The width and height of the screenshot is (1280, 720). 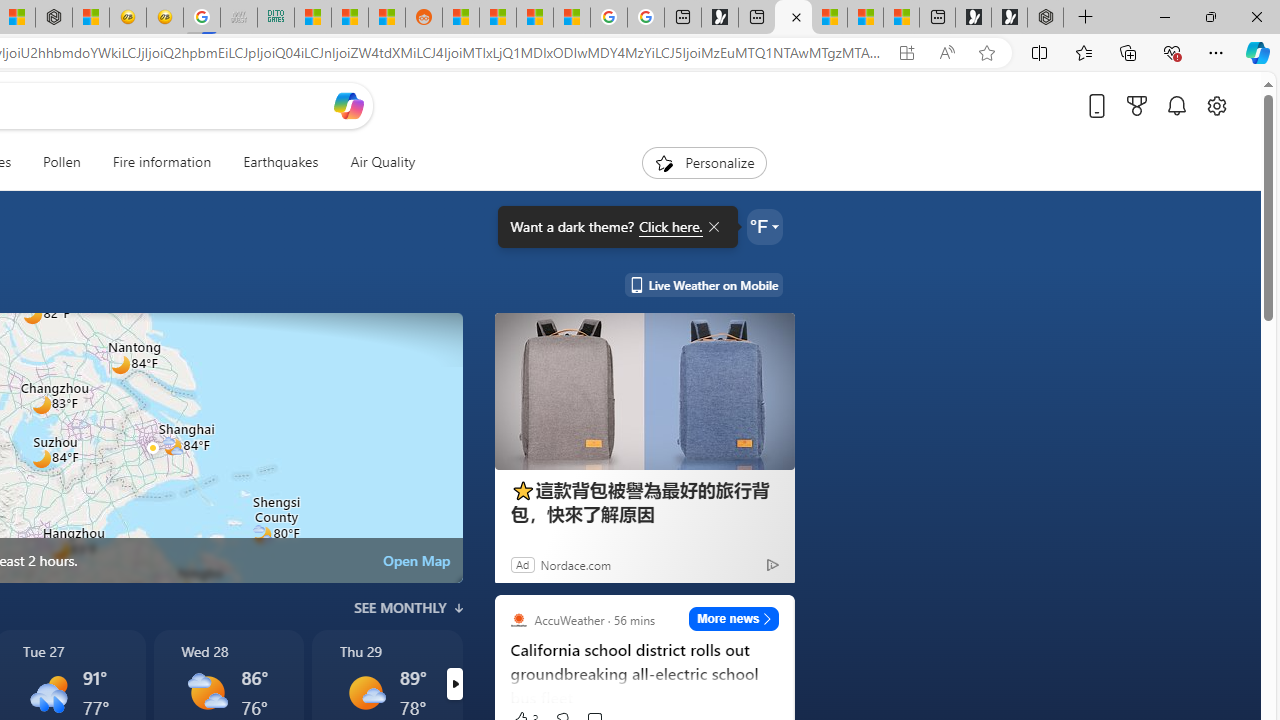 I want to click on Nordace - Nordace Siena Is Not An Ordinary Backpack, so click(x=1045, y=18).